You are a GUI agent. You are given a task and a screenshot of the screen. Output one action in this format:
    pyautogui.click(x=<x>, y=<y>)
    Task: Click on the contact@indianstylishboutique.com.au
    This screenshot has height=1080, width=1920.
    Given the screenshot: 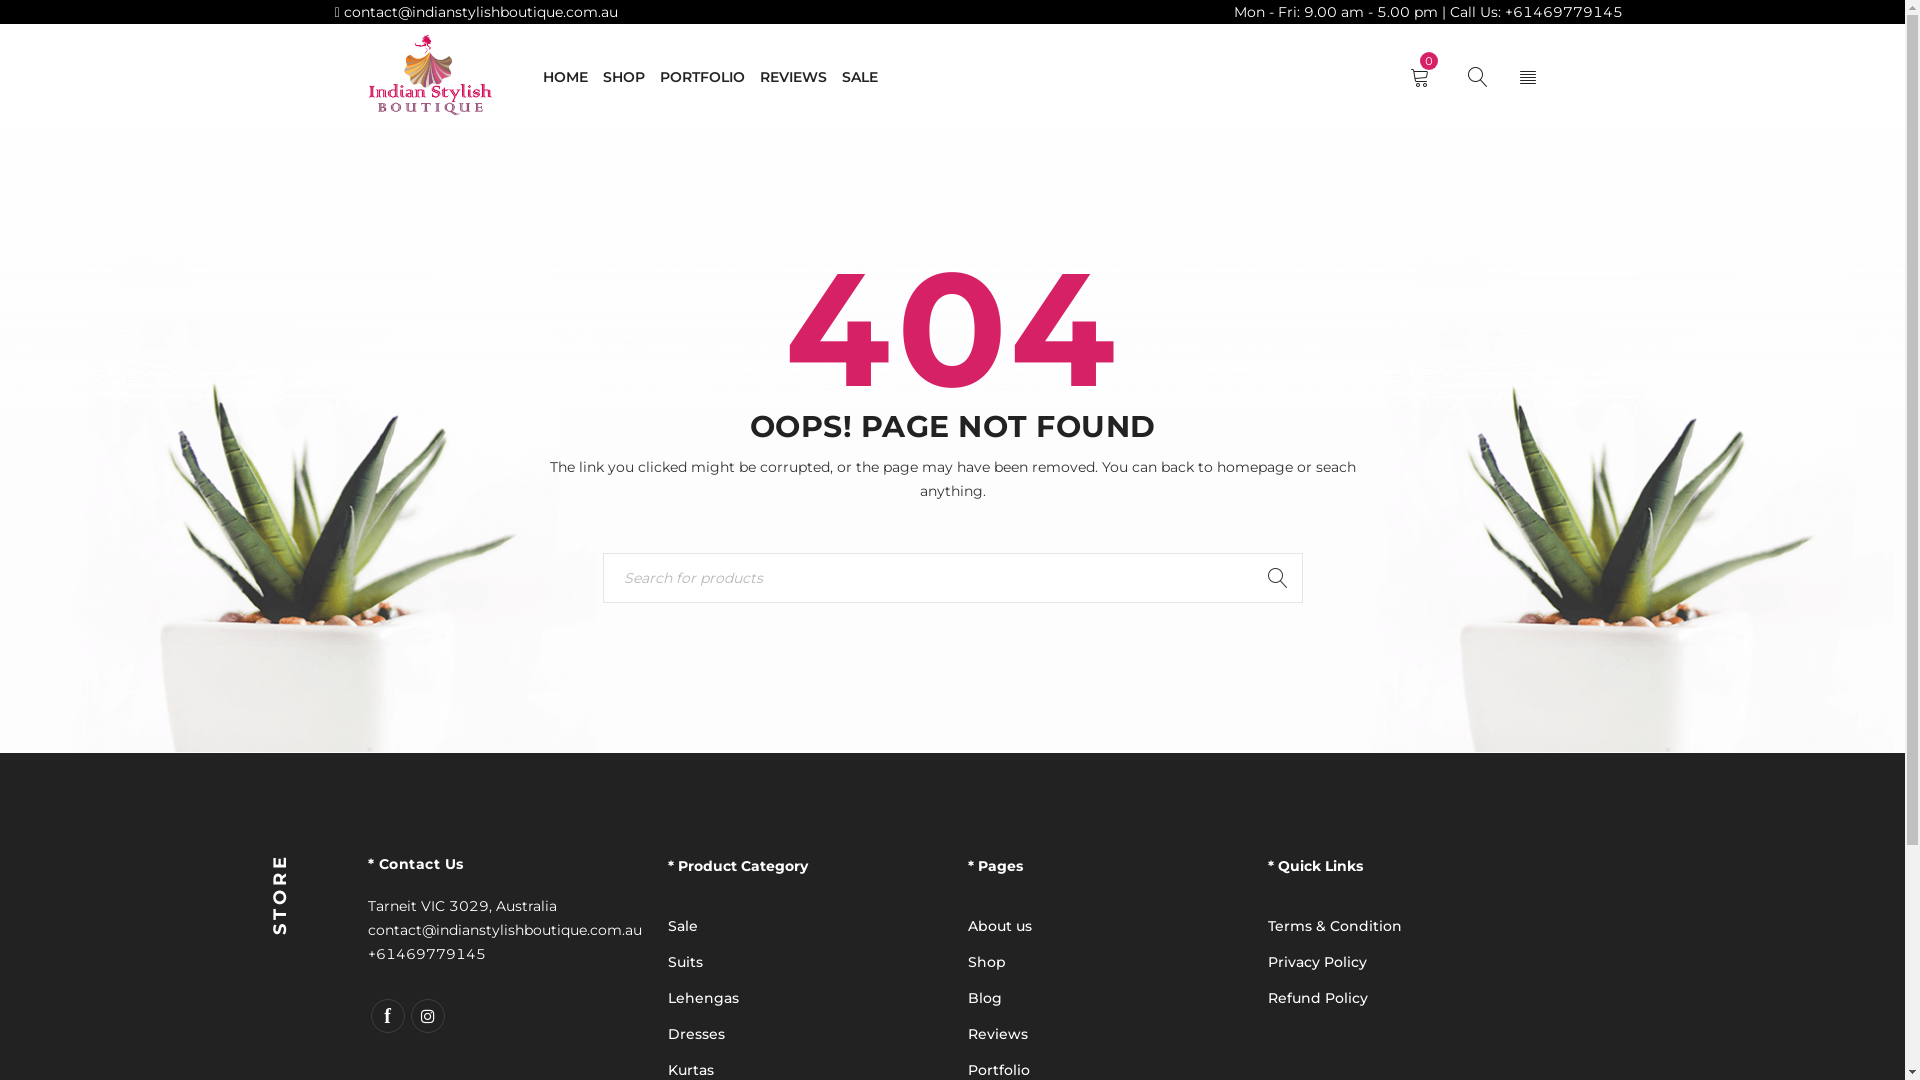 What is the action you would take?
    pyautogui.click(x=479, y=12)
    